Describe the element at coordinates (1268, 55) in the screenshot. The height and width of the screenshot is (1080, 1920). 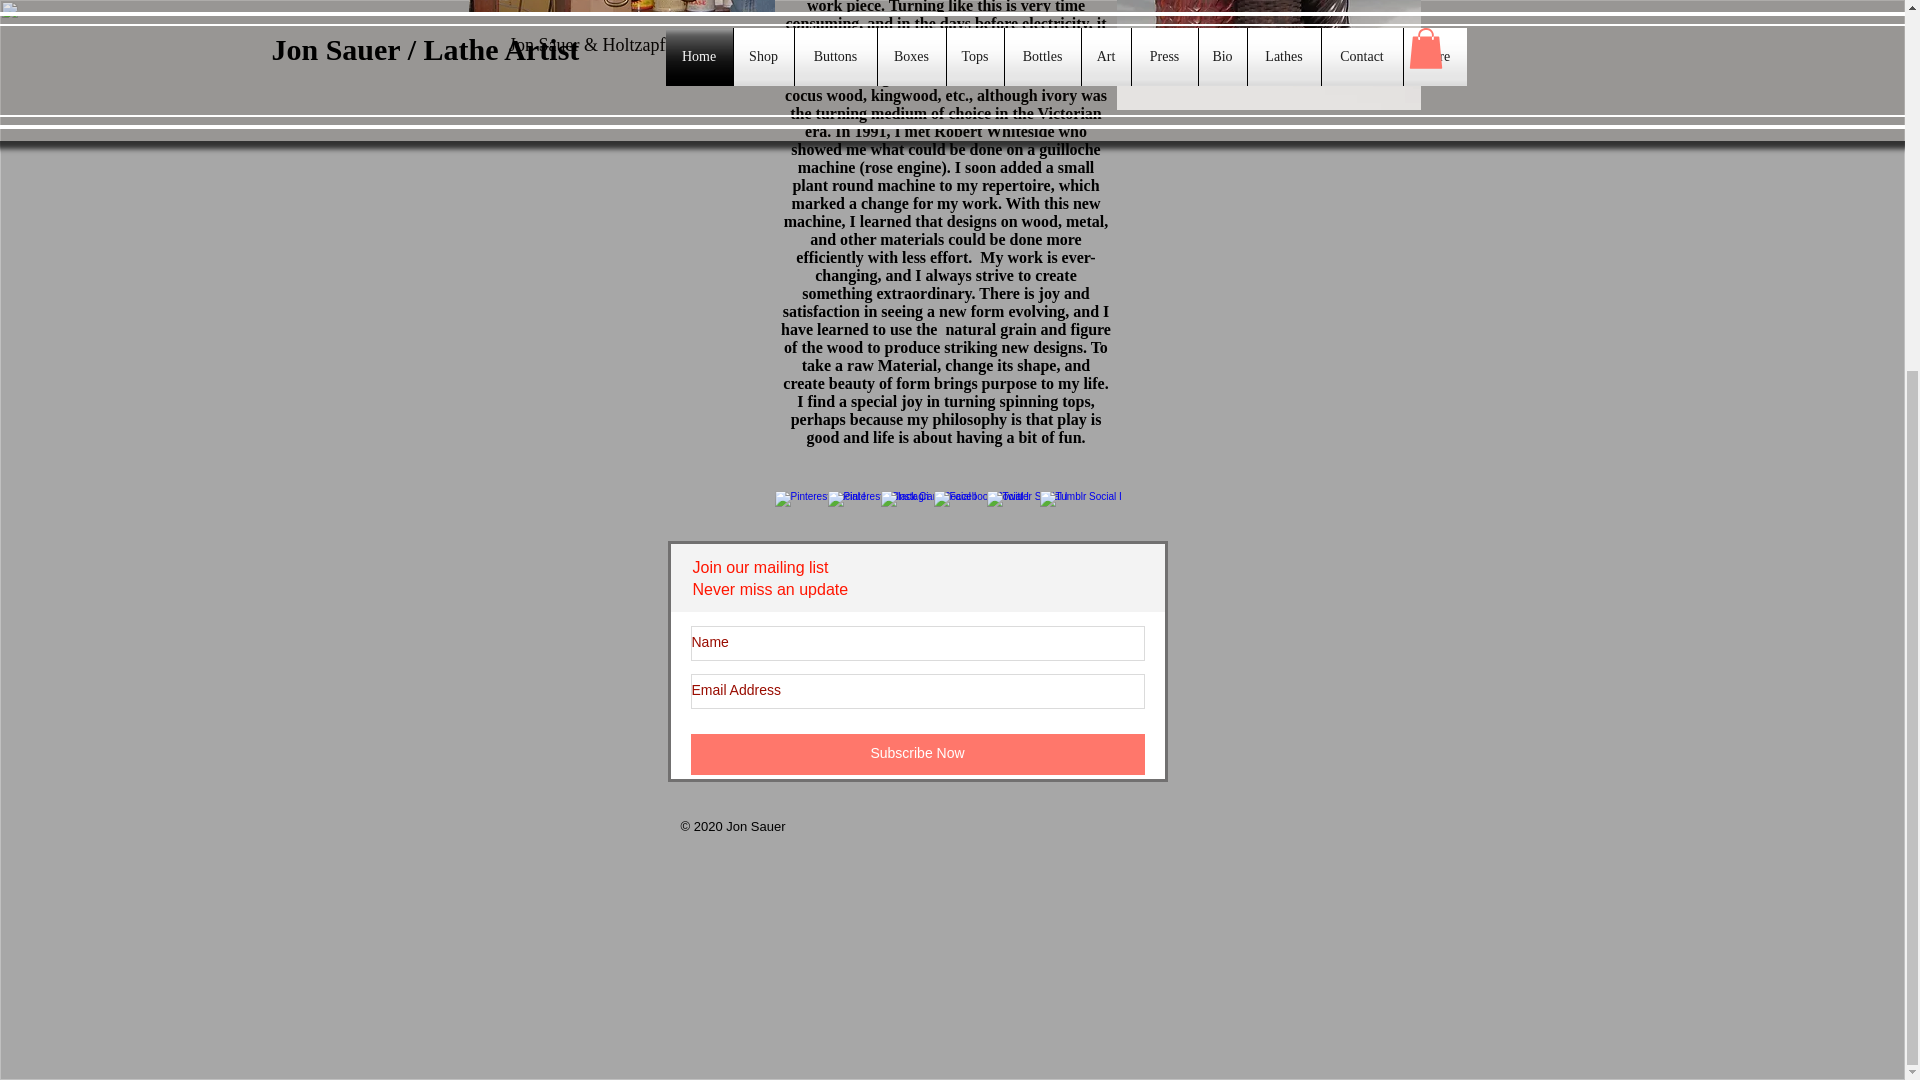
I see `Ornamental turnings done on the Holtzapffel Lathe` at that location.